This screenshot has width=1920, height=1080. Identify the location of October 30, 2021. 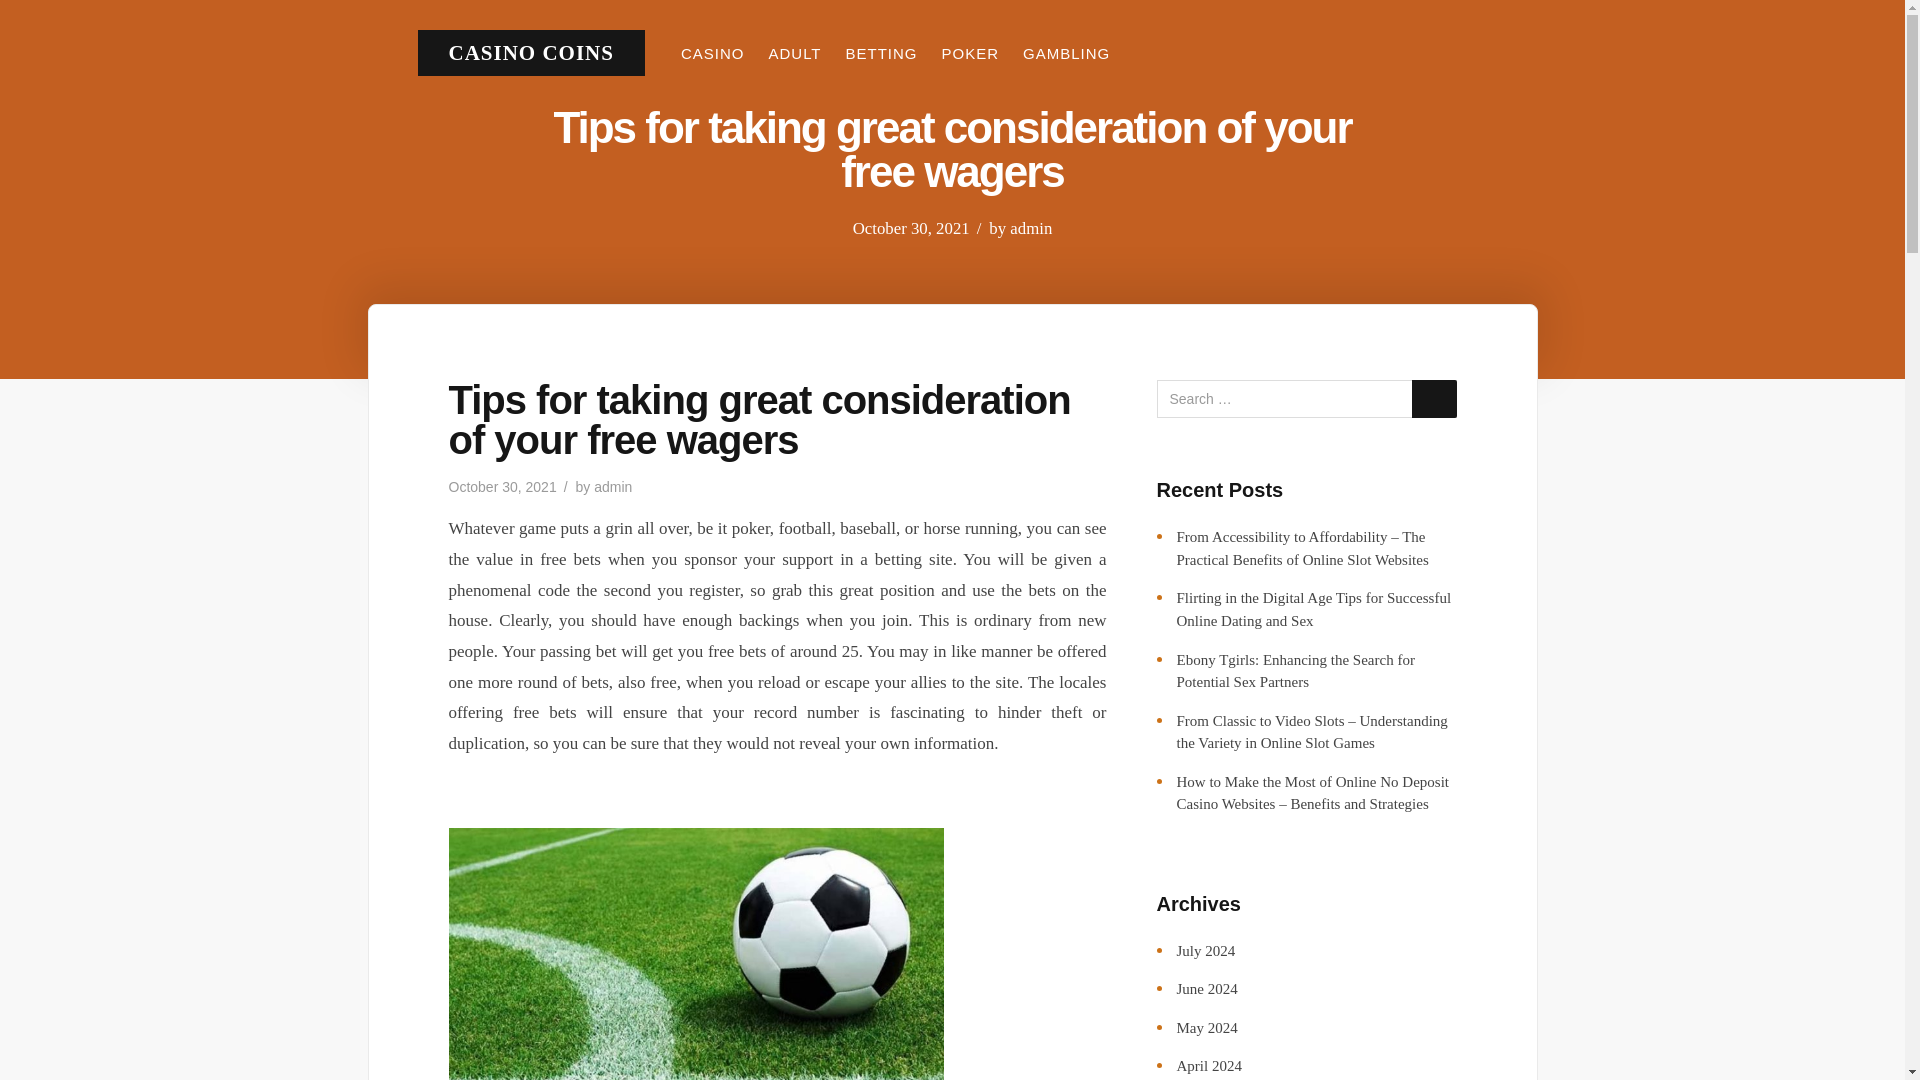
(910, 228).